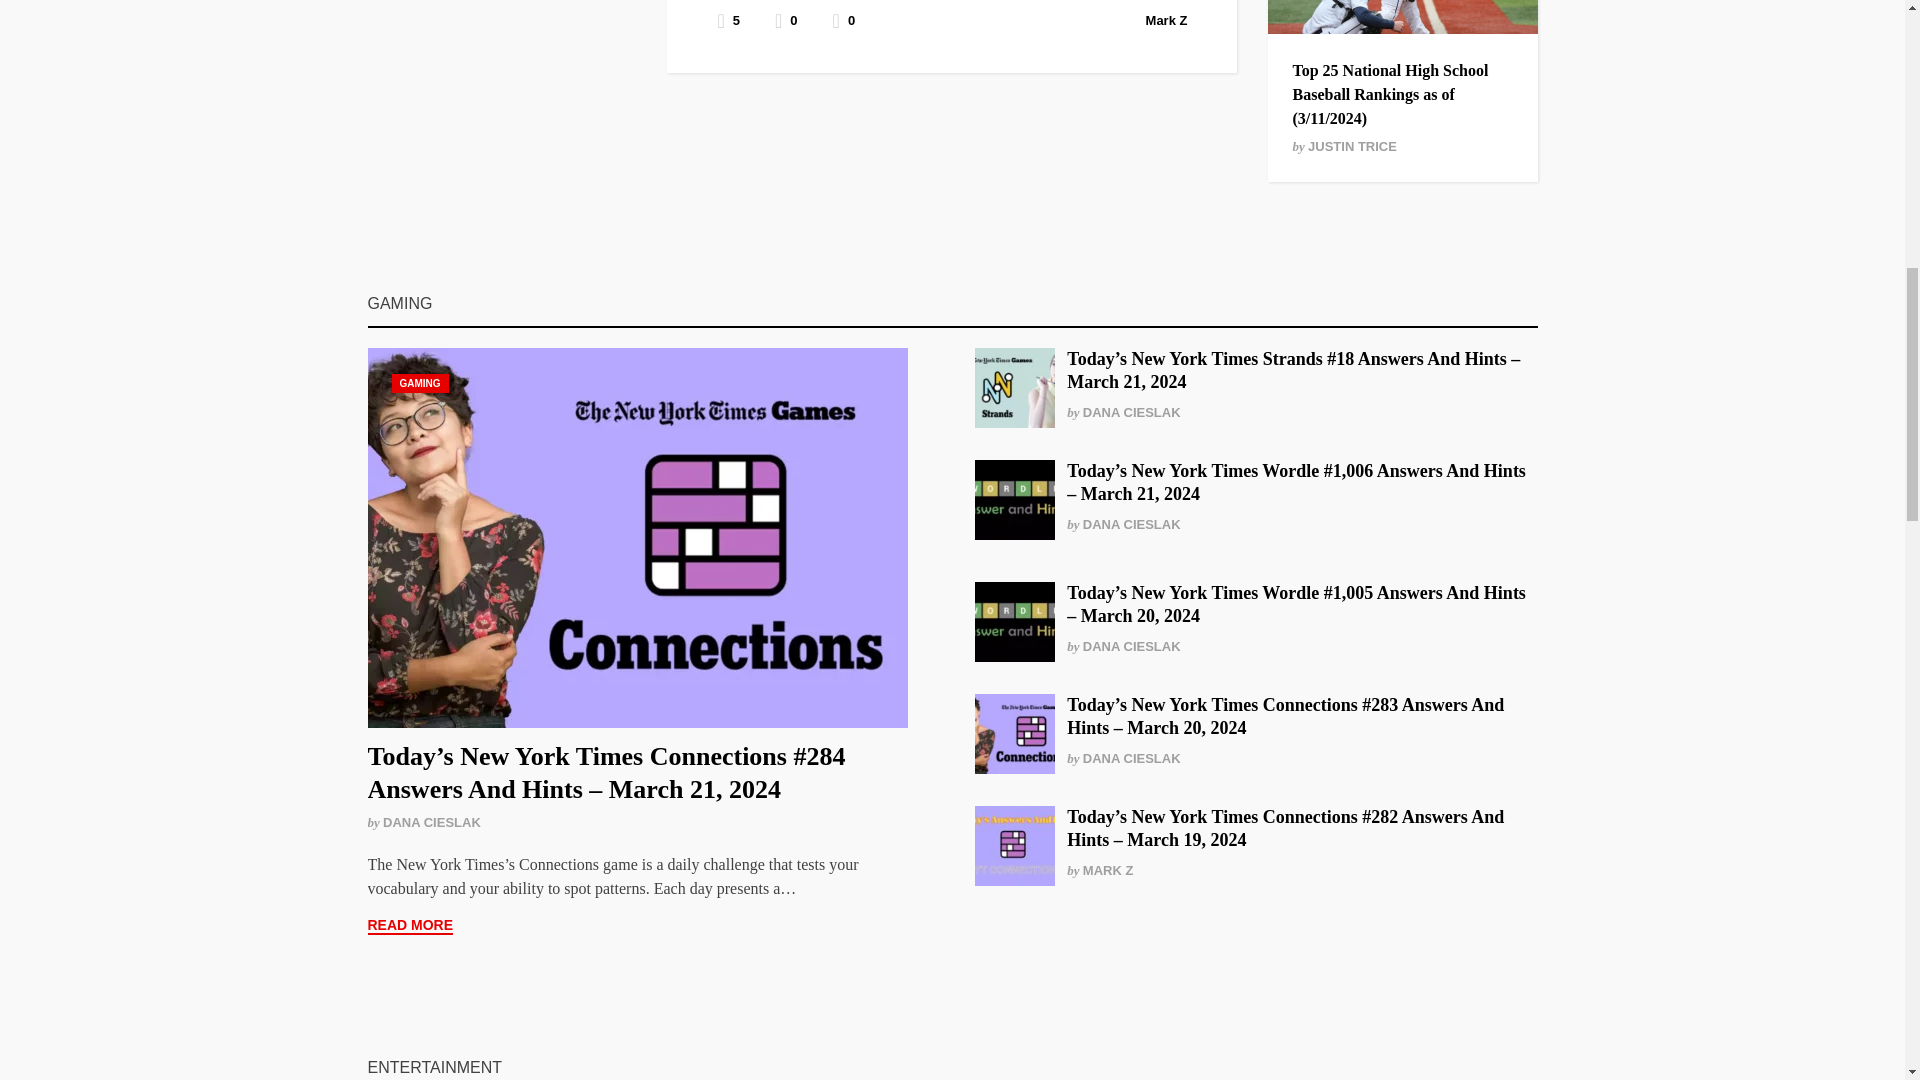 Image resolution: width=1920 pixels, height=1080 pixels. I want to click on Mark Z, so click(1167, 20).